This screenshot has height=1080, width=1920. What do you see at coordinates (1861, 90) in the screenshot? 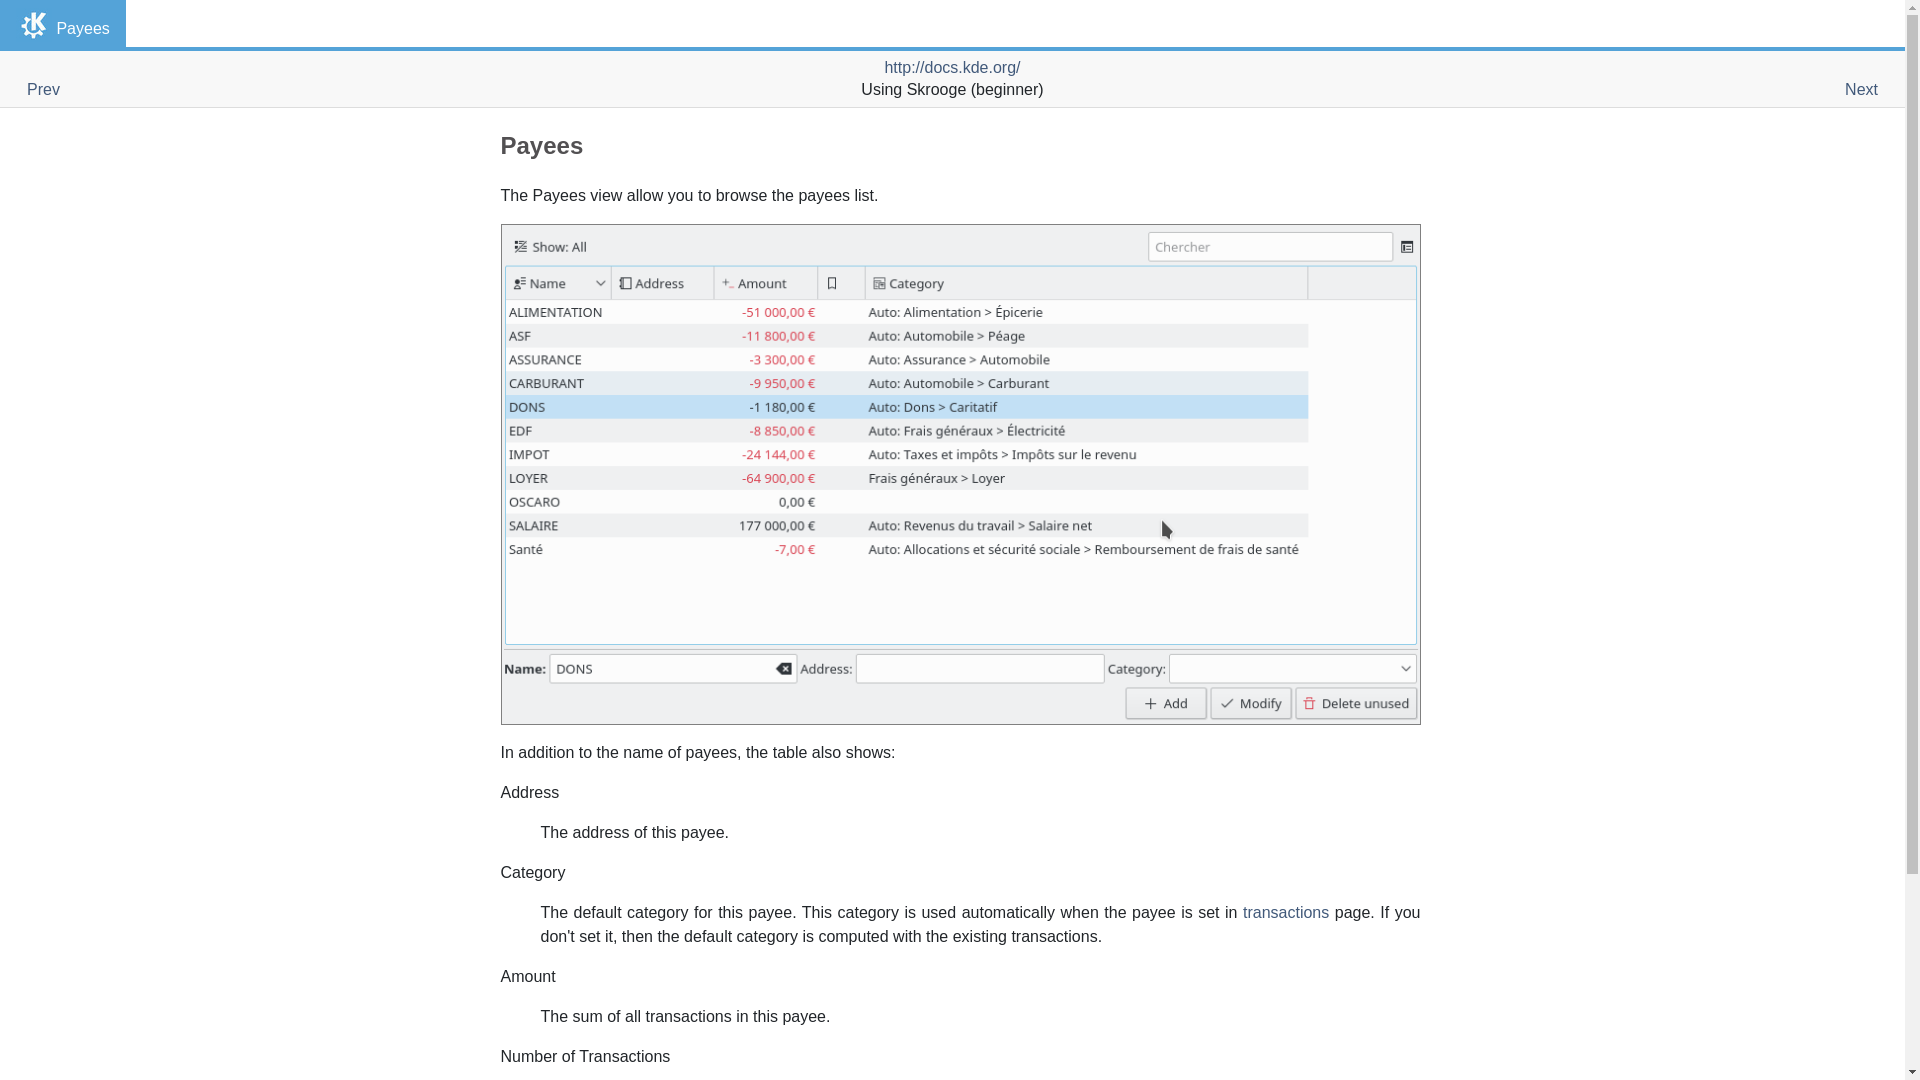
I see `Next` at bounding box center [1861, 90].